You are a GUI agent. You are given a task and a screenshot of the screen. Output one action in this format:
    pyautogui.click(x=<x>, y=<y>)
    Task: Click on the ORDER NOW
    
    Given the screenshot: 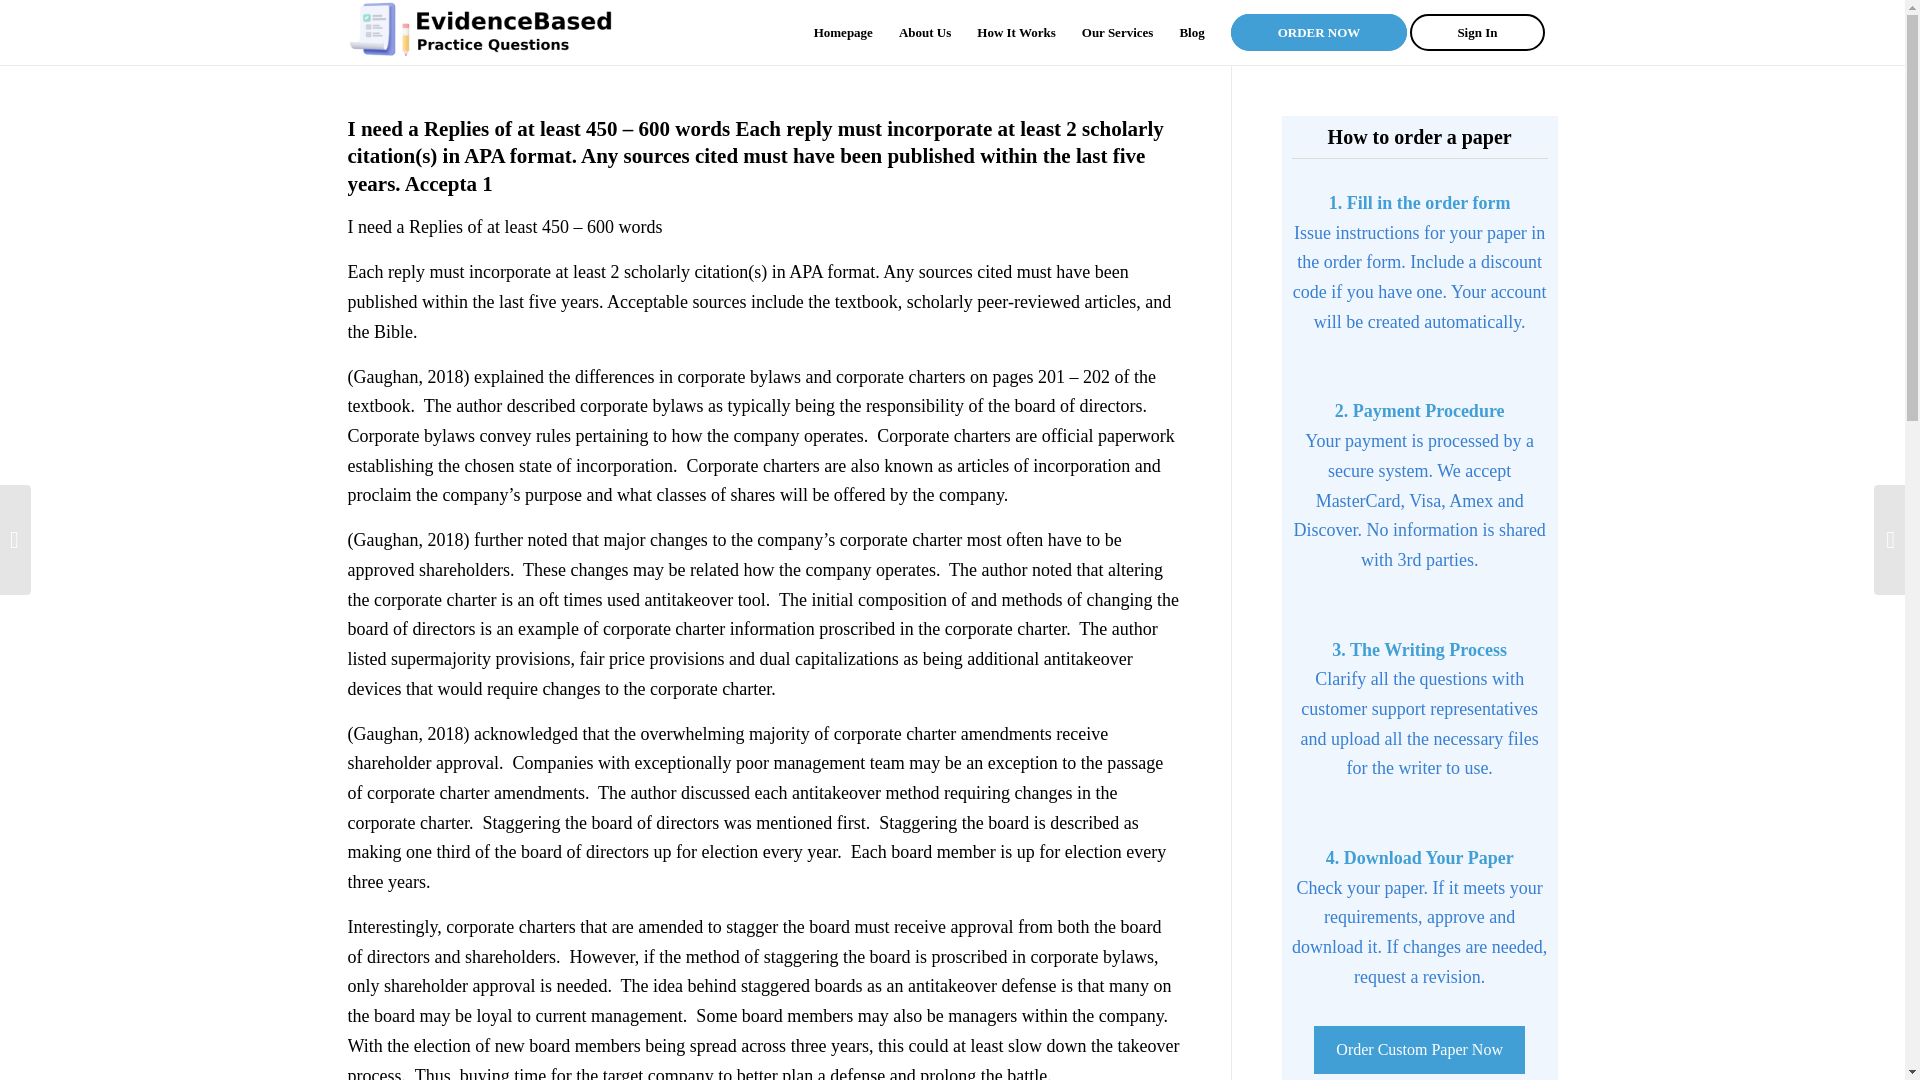 What is the action you would take?
    pyautogui.click(x=1318, y=32)
    